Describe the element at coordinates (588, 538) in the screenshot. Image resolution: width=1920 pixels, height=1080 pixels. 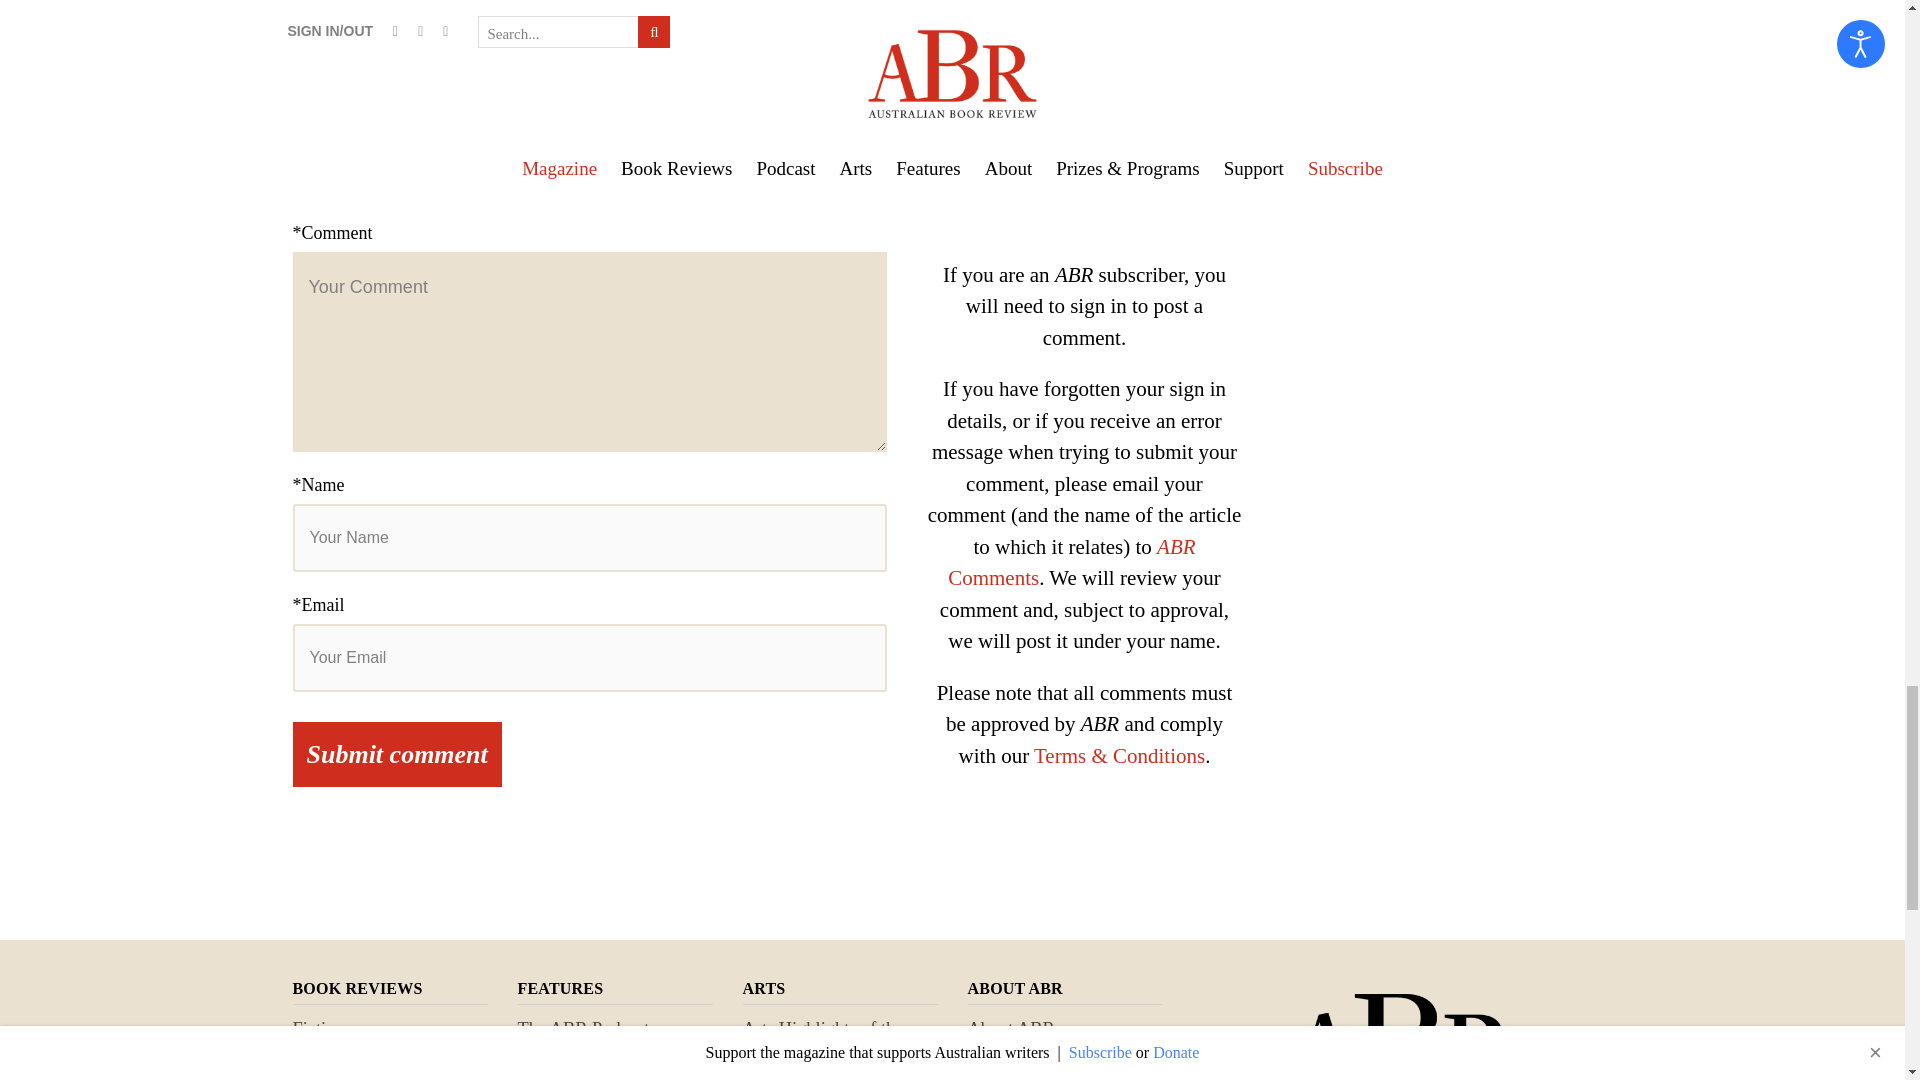
I see `Your Name` at that location.